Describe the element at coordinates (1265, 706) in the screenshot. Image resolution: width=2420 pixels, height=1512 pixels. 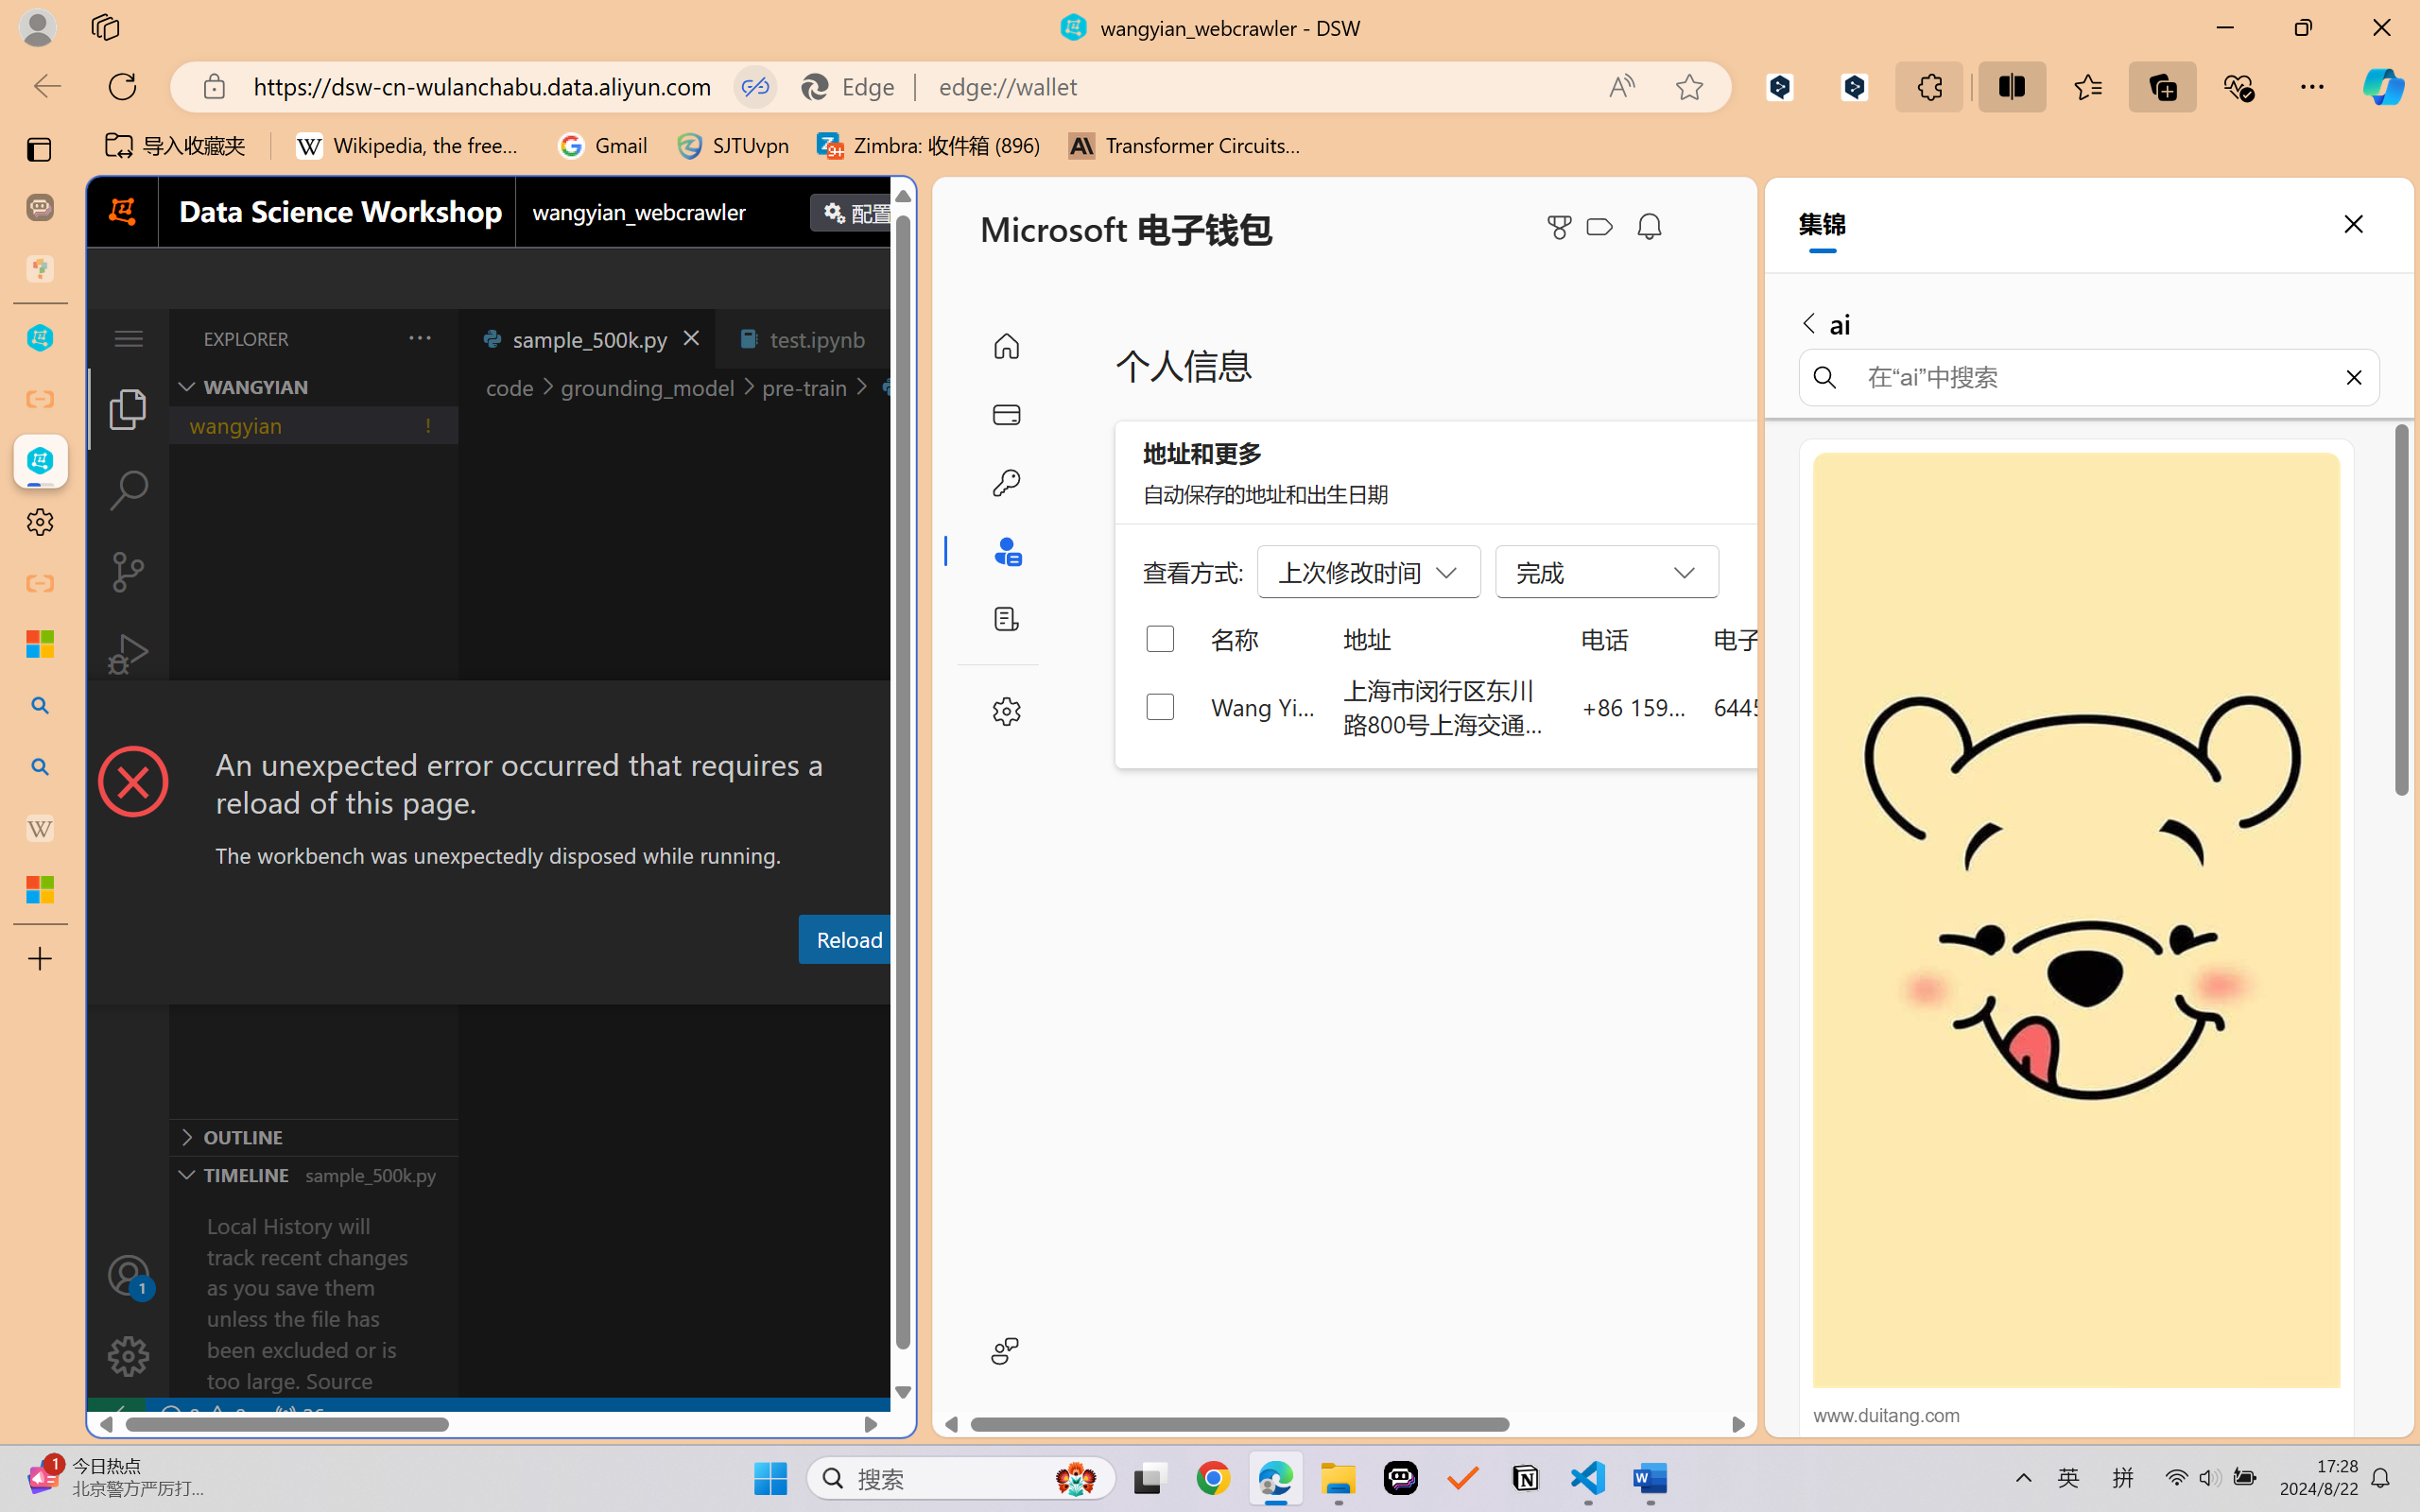
I see `Wang Yian` at that location.